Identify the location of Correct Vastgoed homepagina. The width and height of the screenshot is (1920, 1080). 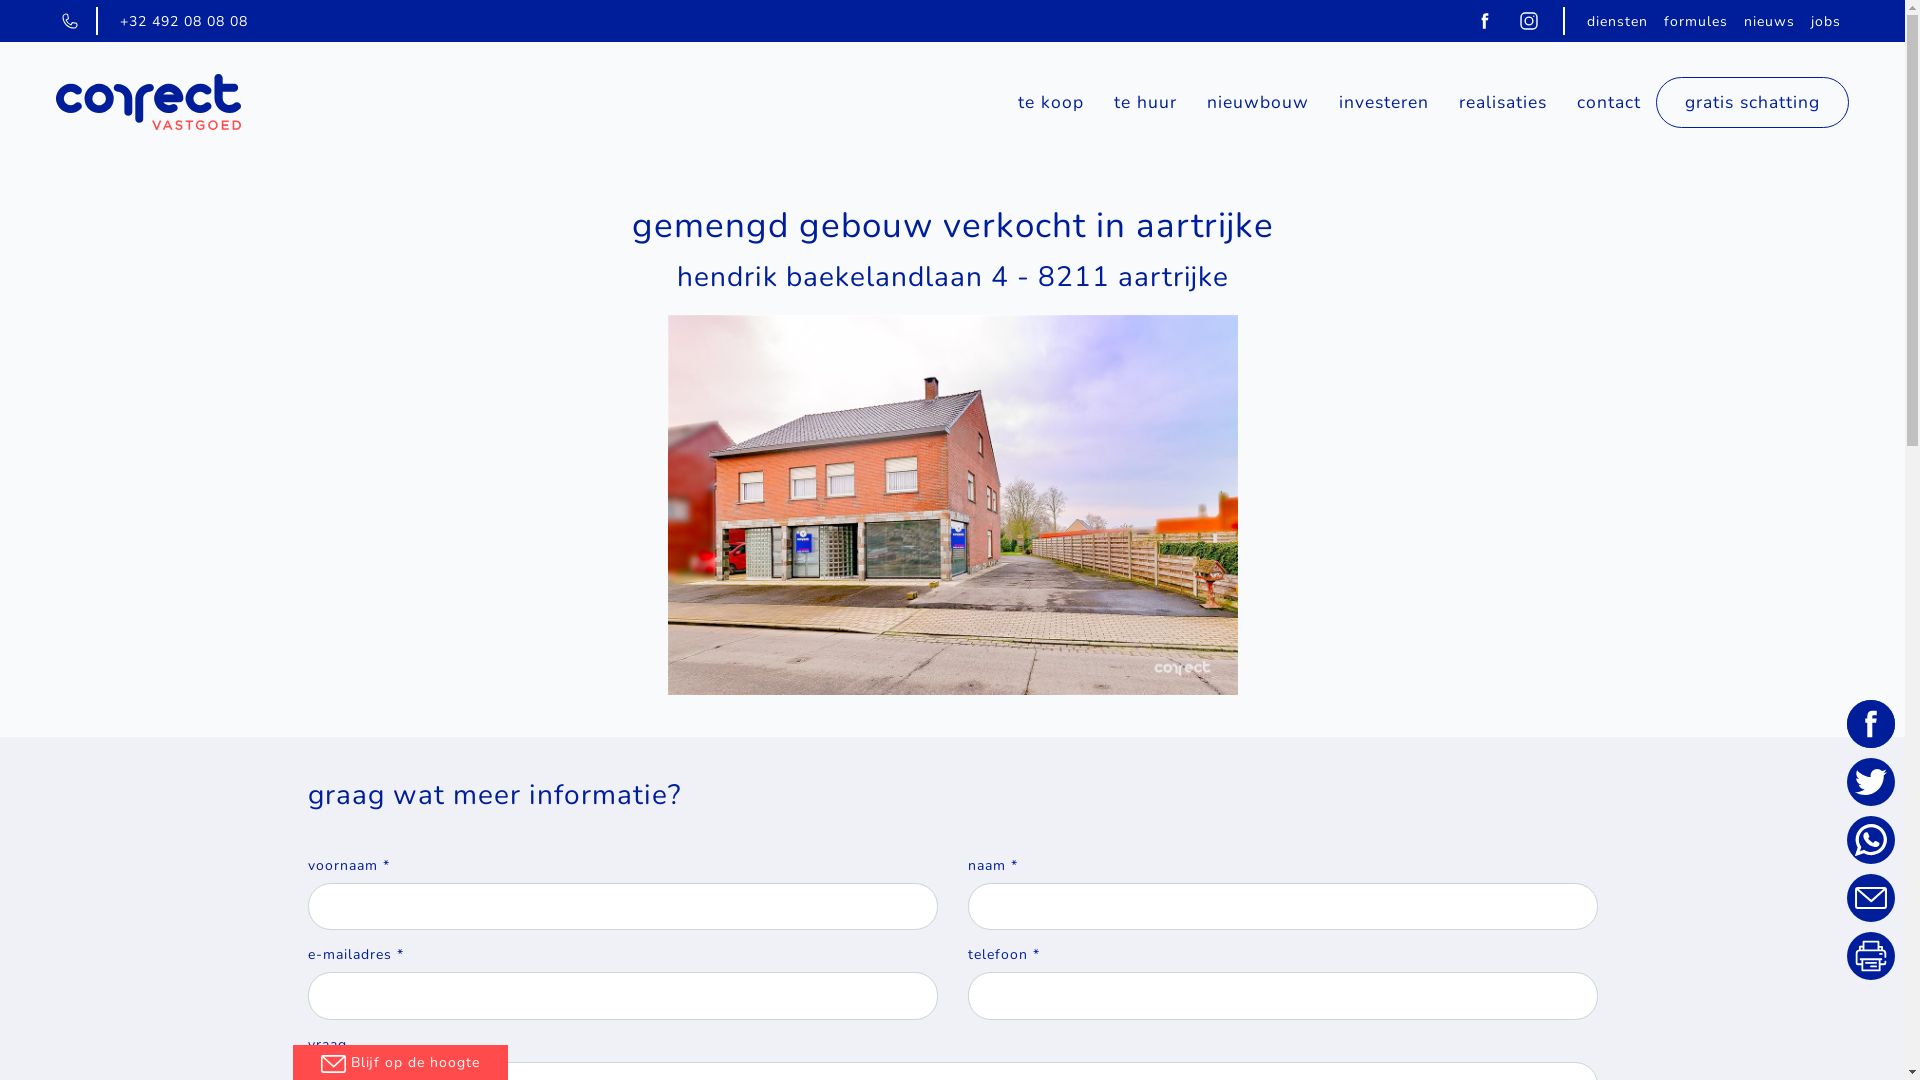
(148, 102).